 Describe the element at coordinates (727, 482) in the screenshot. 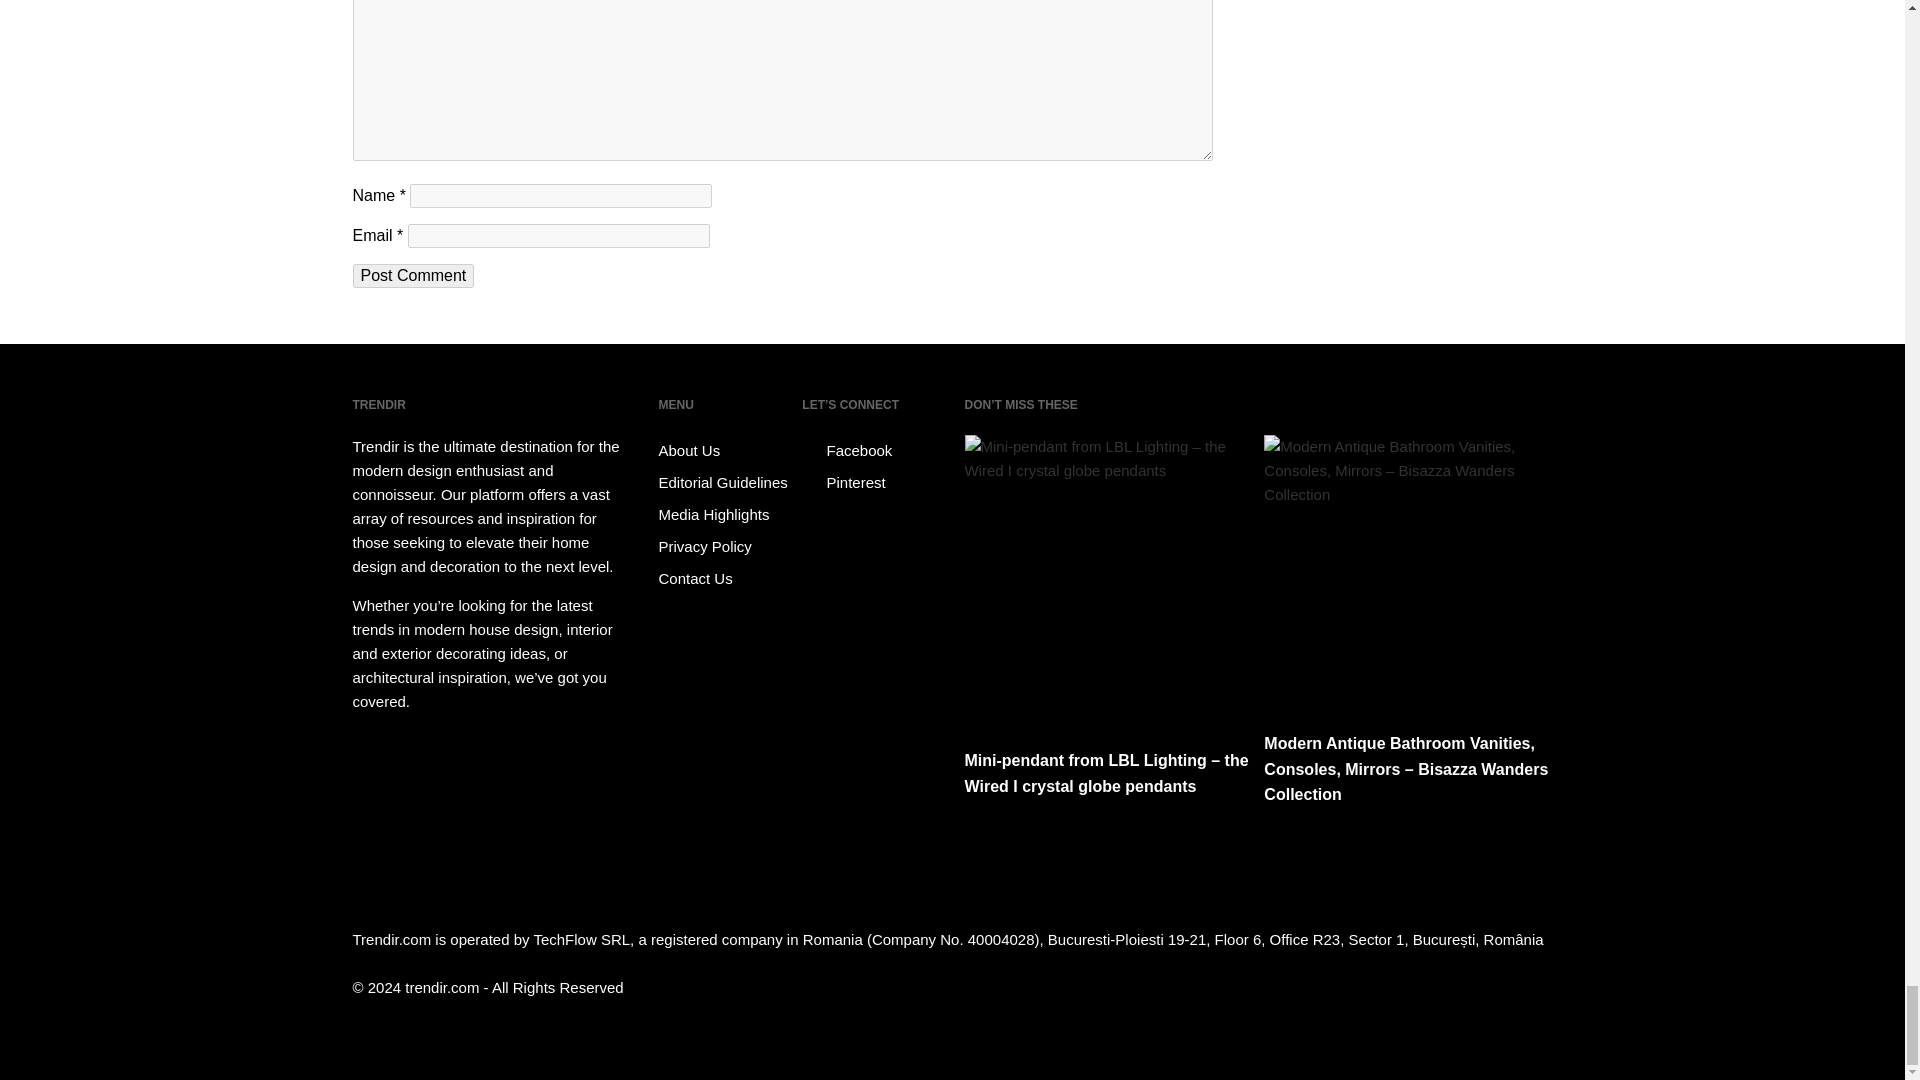

I see `Trendir Editorial Guidelines` at that location.